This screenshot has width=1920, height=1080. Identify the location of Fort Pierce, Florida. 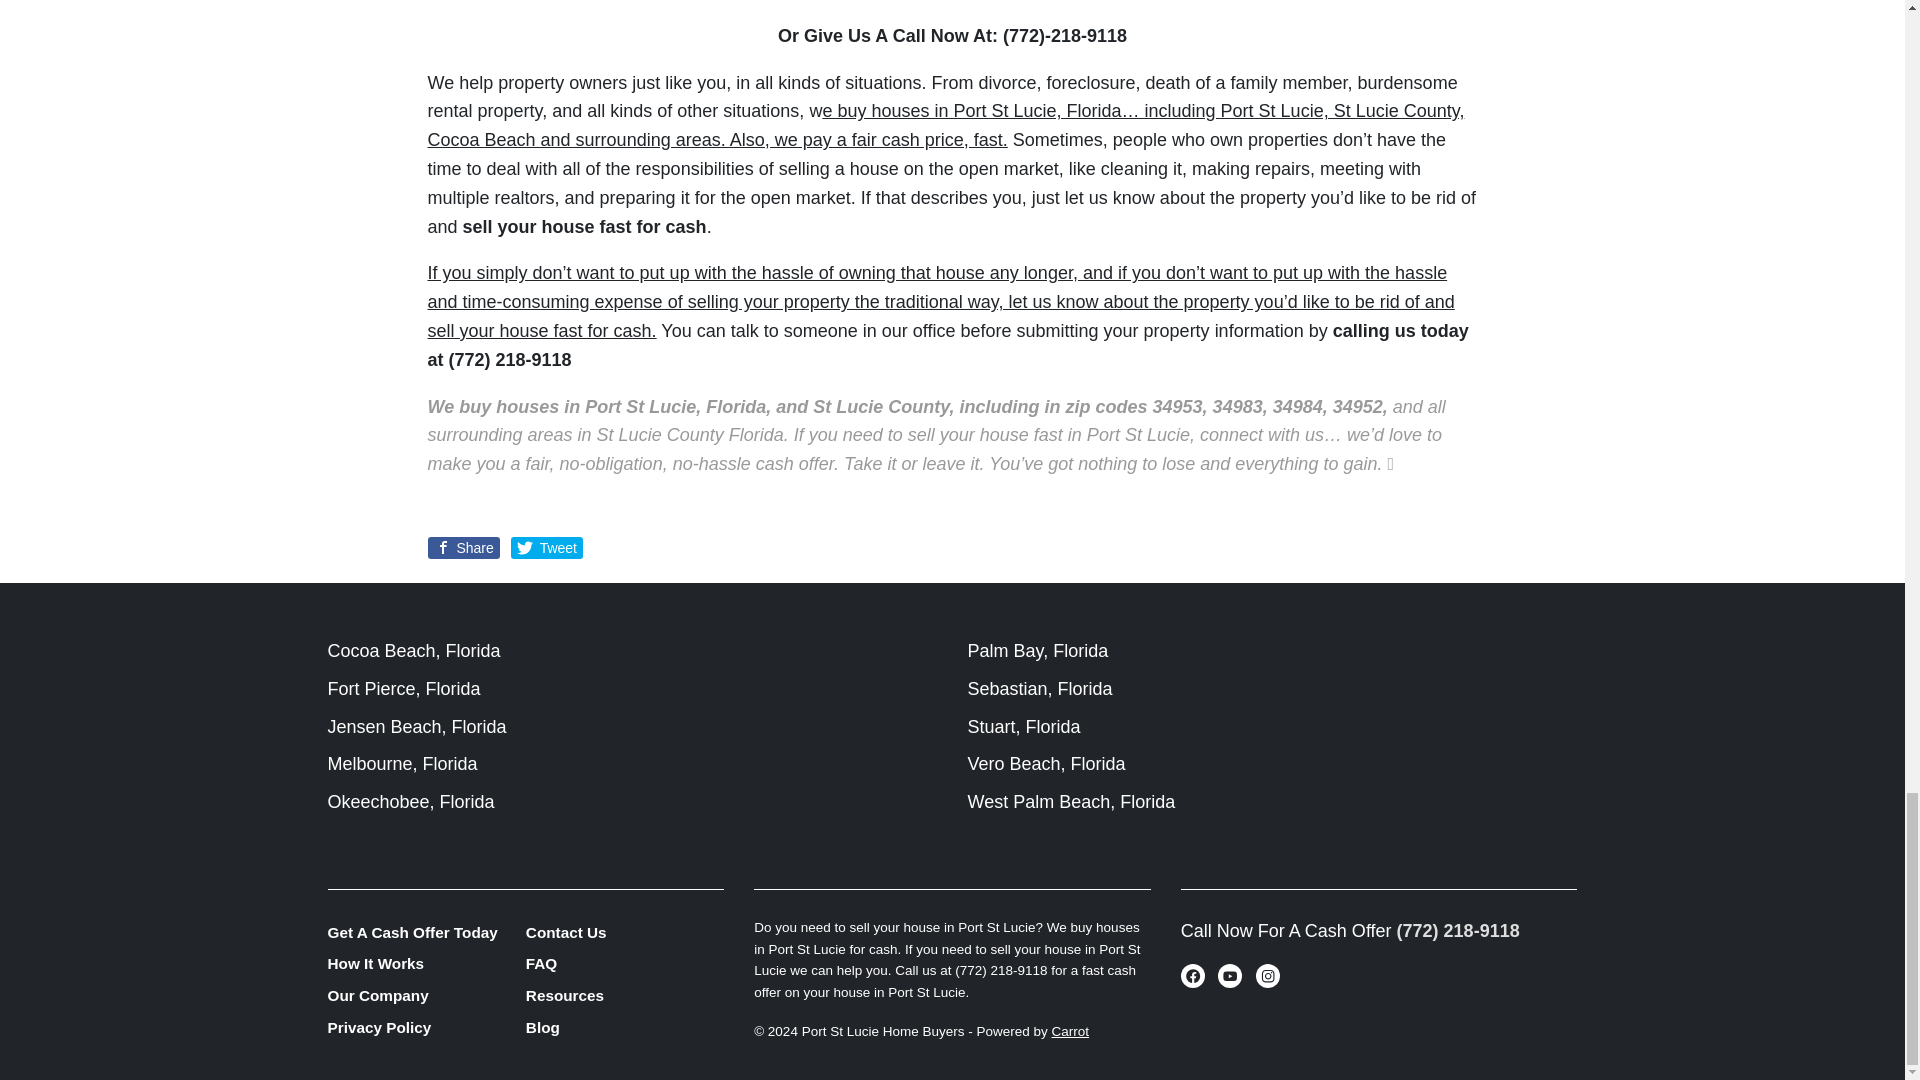
(404, 688).